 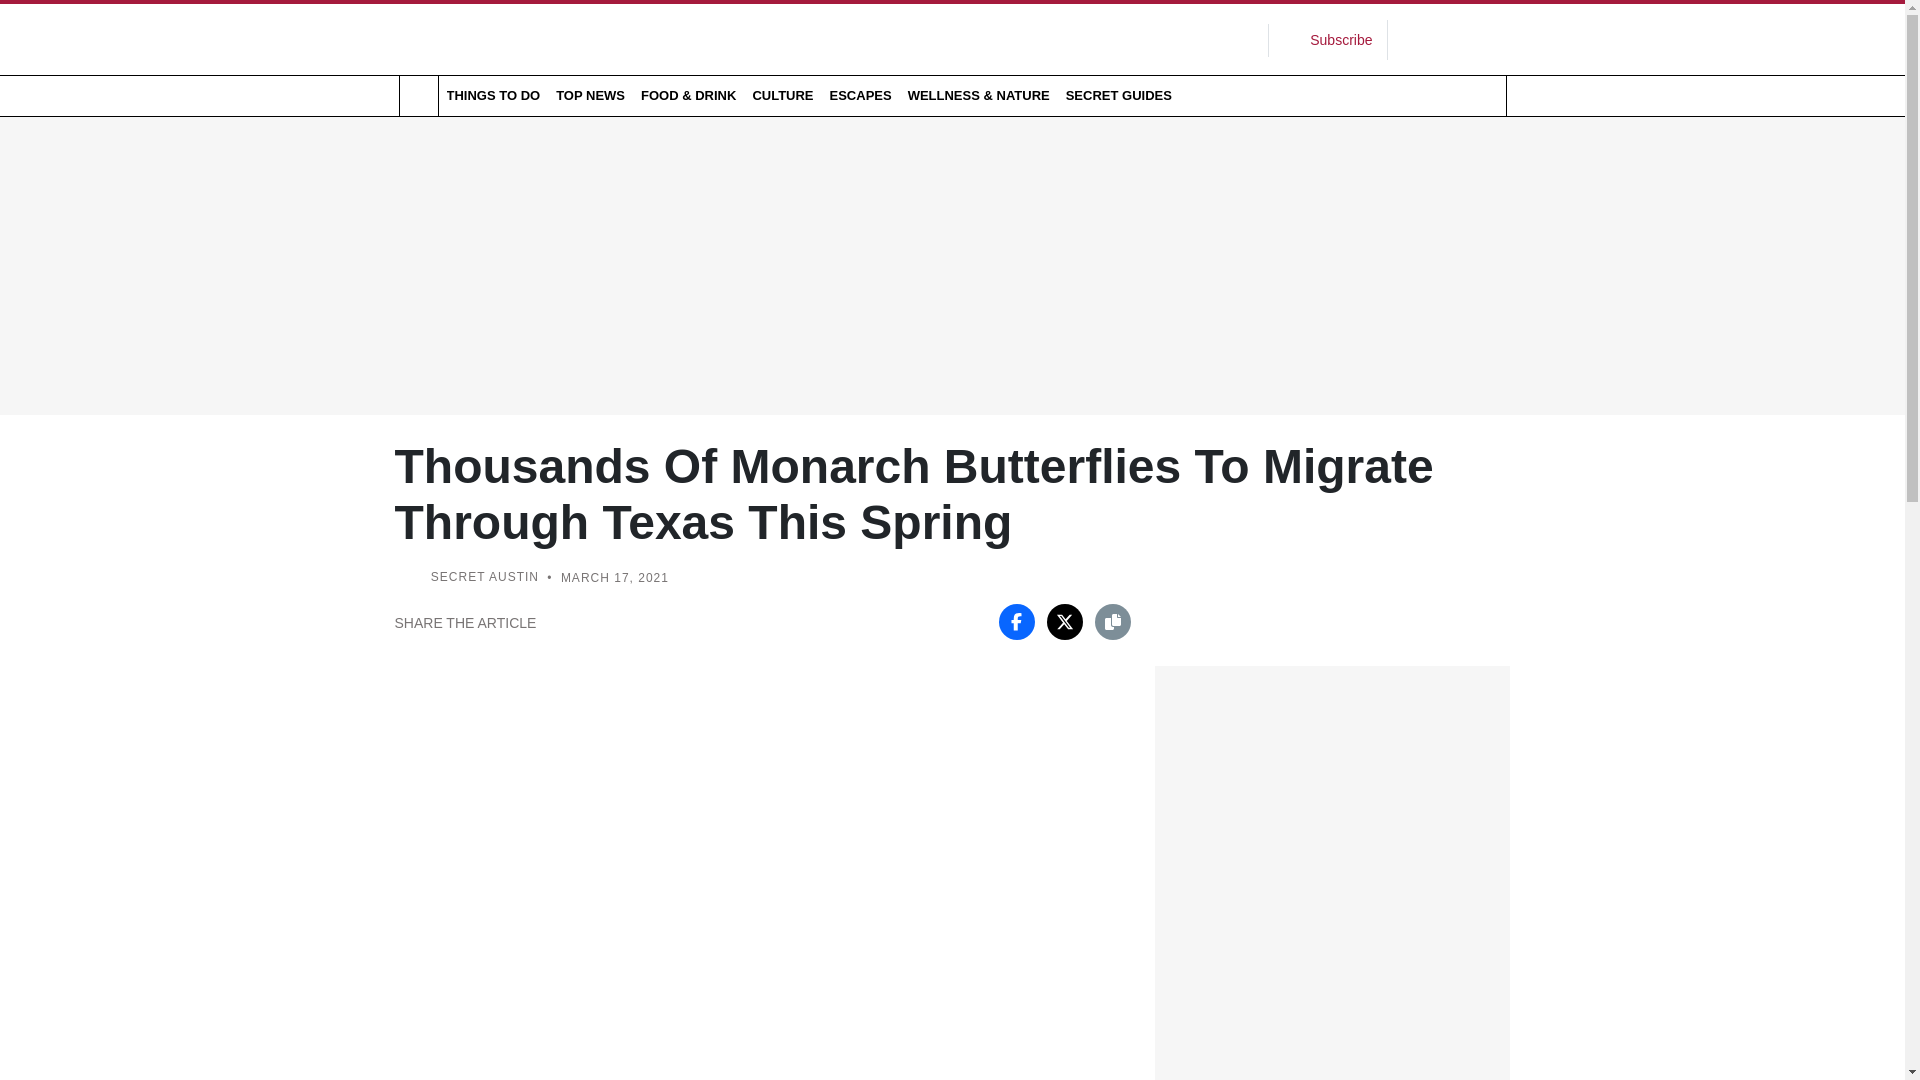 What do you see at coordinates (492, 95) in the screenshot?
I see `THINGS TO DO` at bounding box center [492, 95].